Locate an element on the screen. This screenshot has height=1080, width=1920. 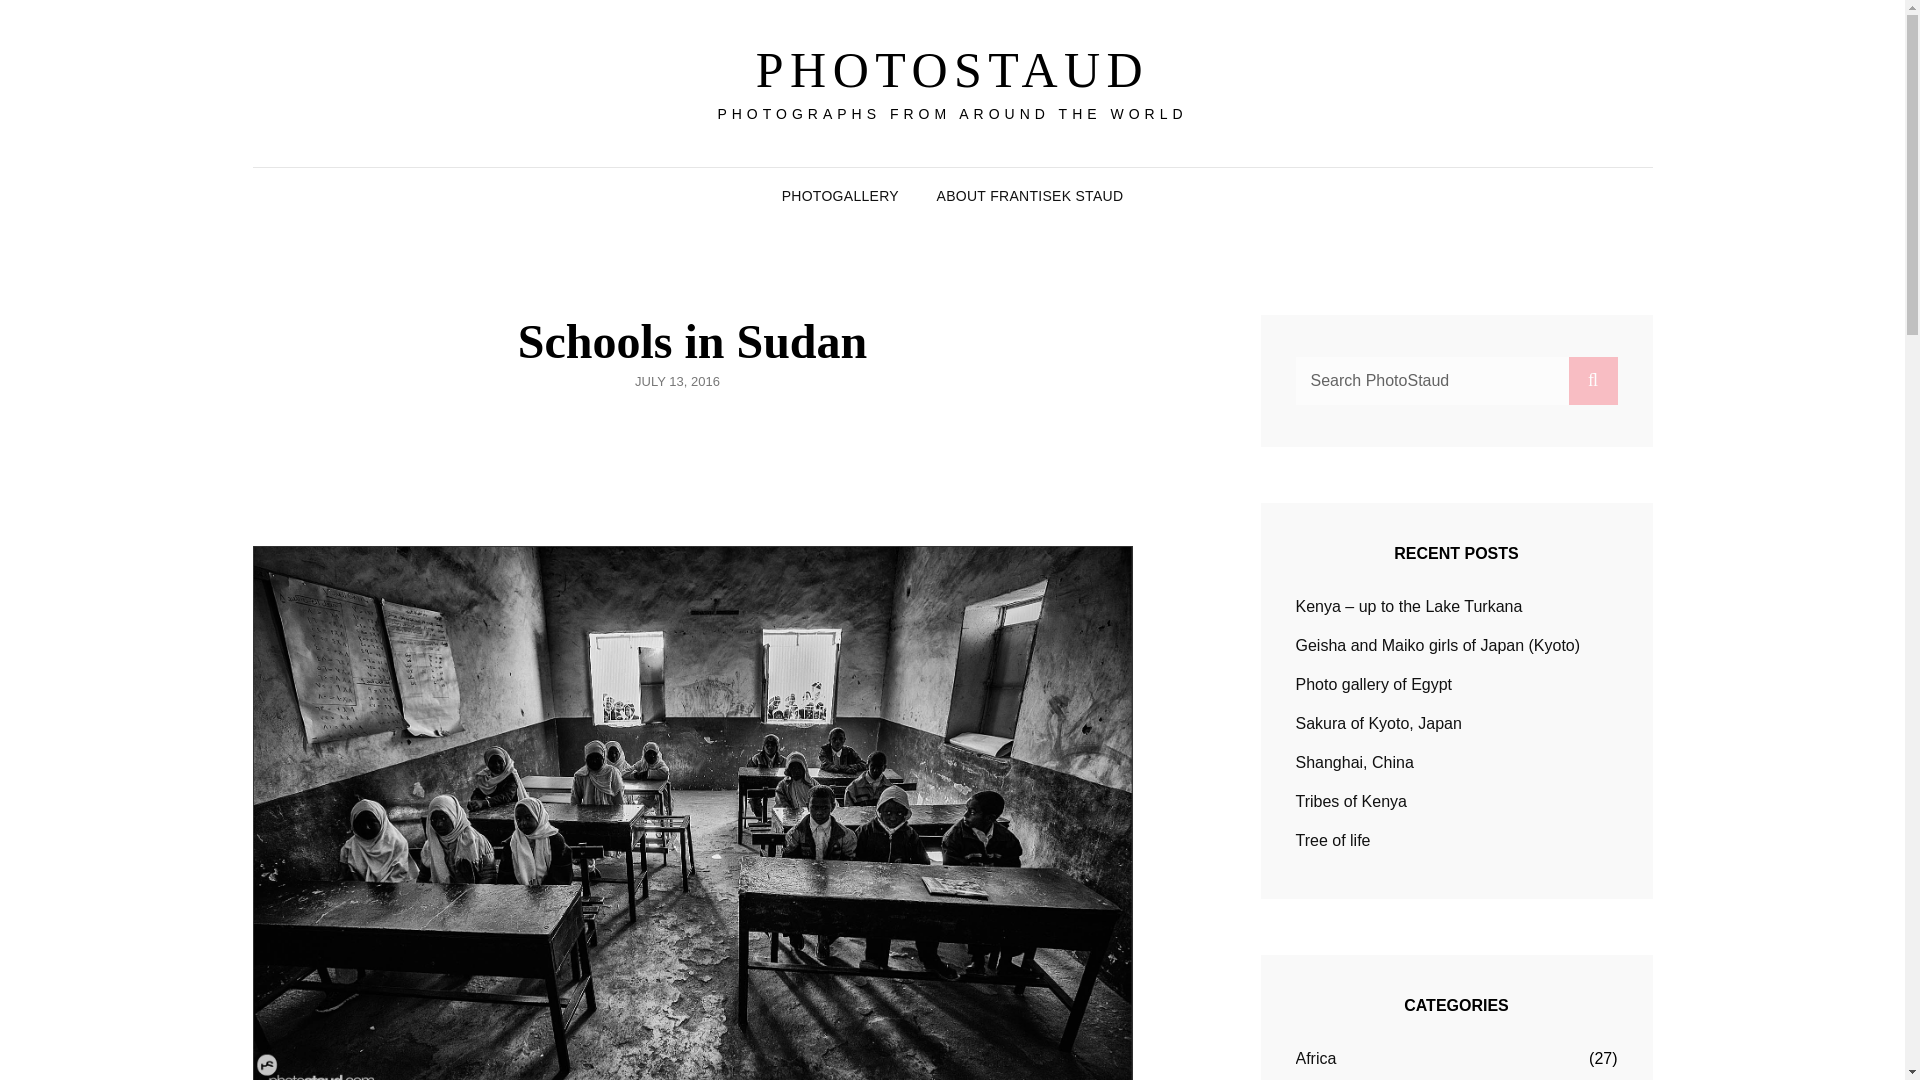
Tree of life is located at coordinates (1333, 840).